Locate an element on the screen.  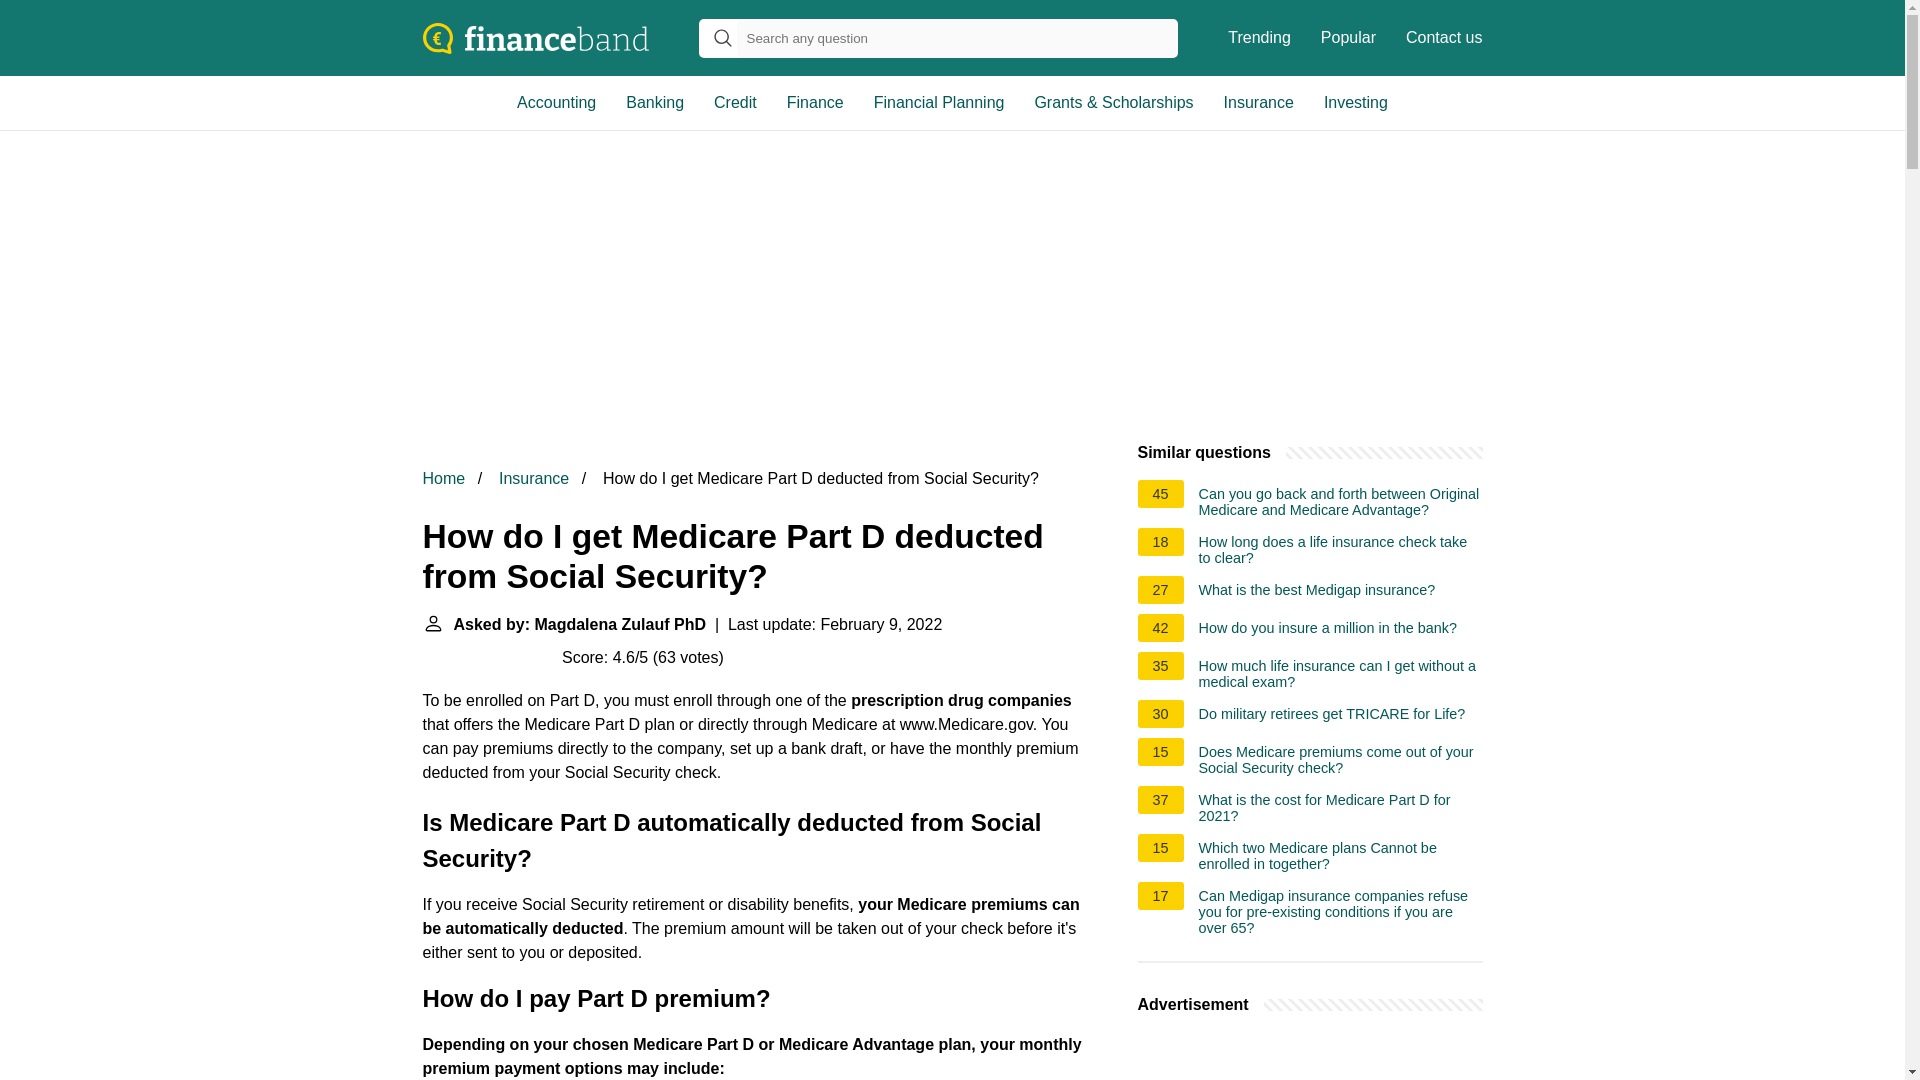
Banking is located at coordinates (654, 102).